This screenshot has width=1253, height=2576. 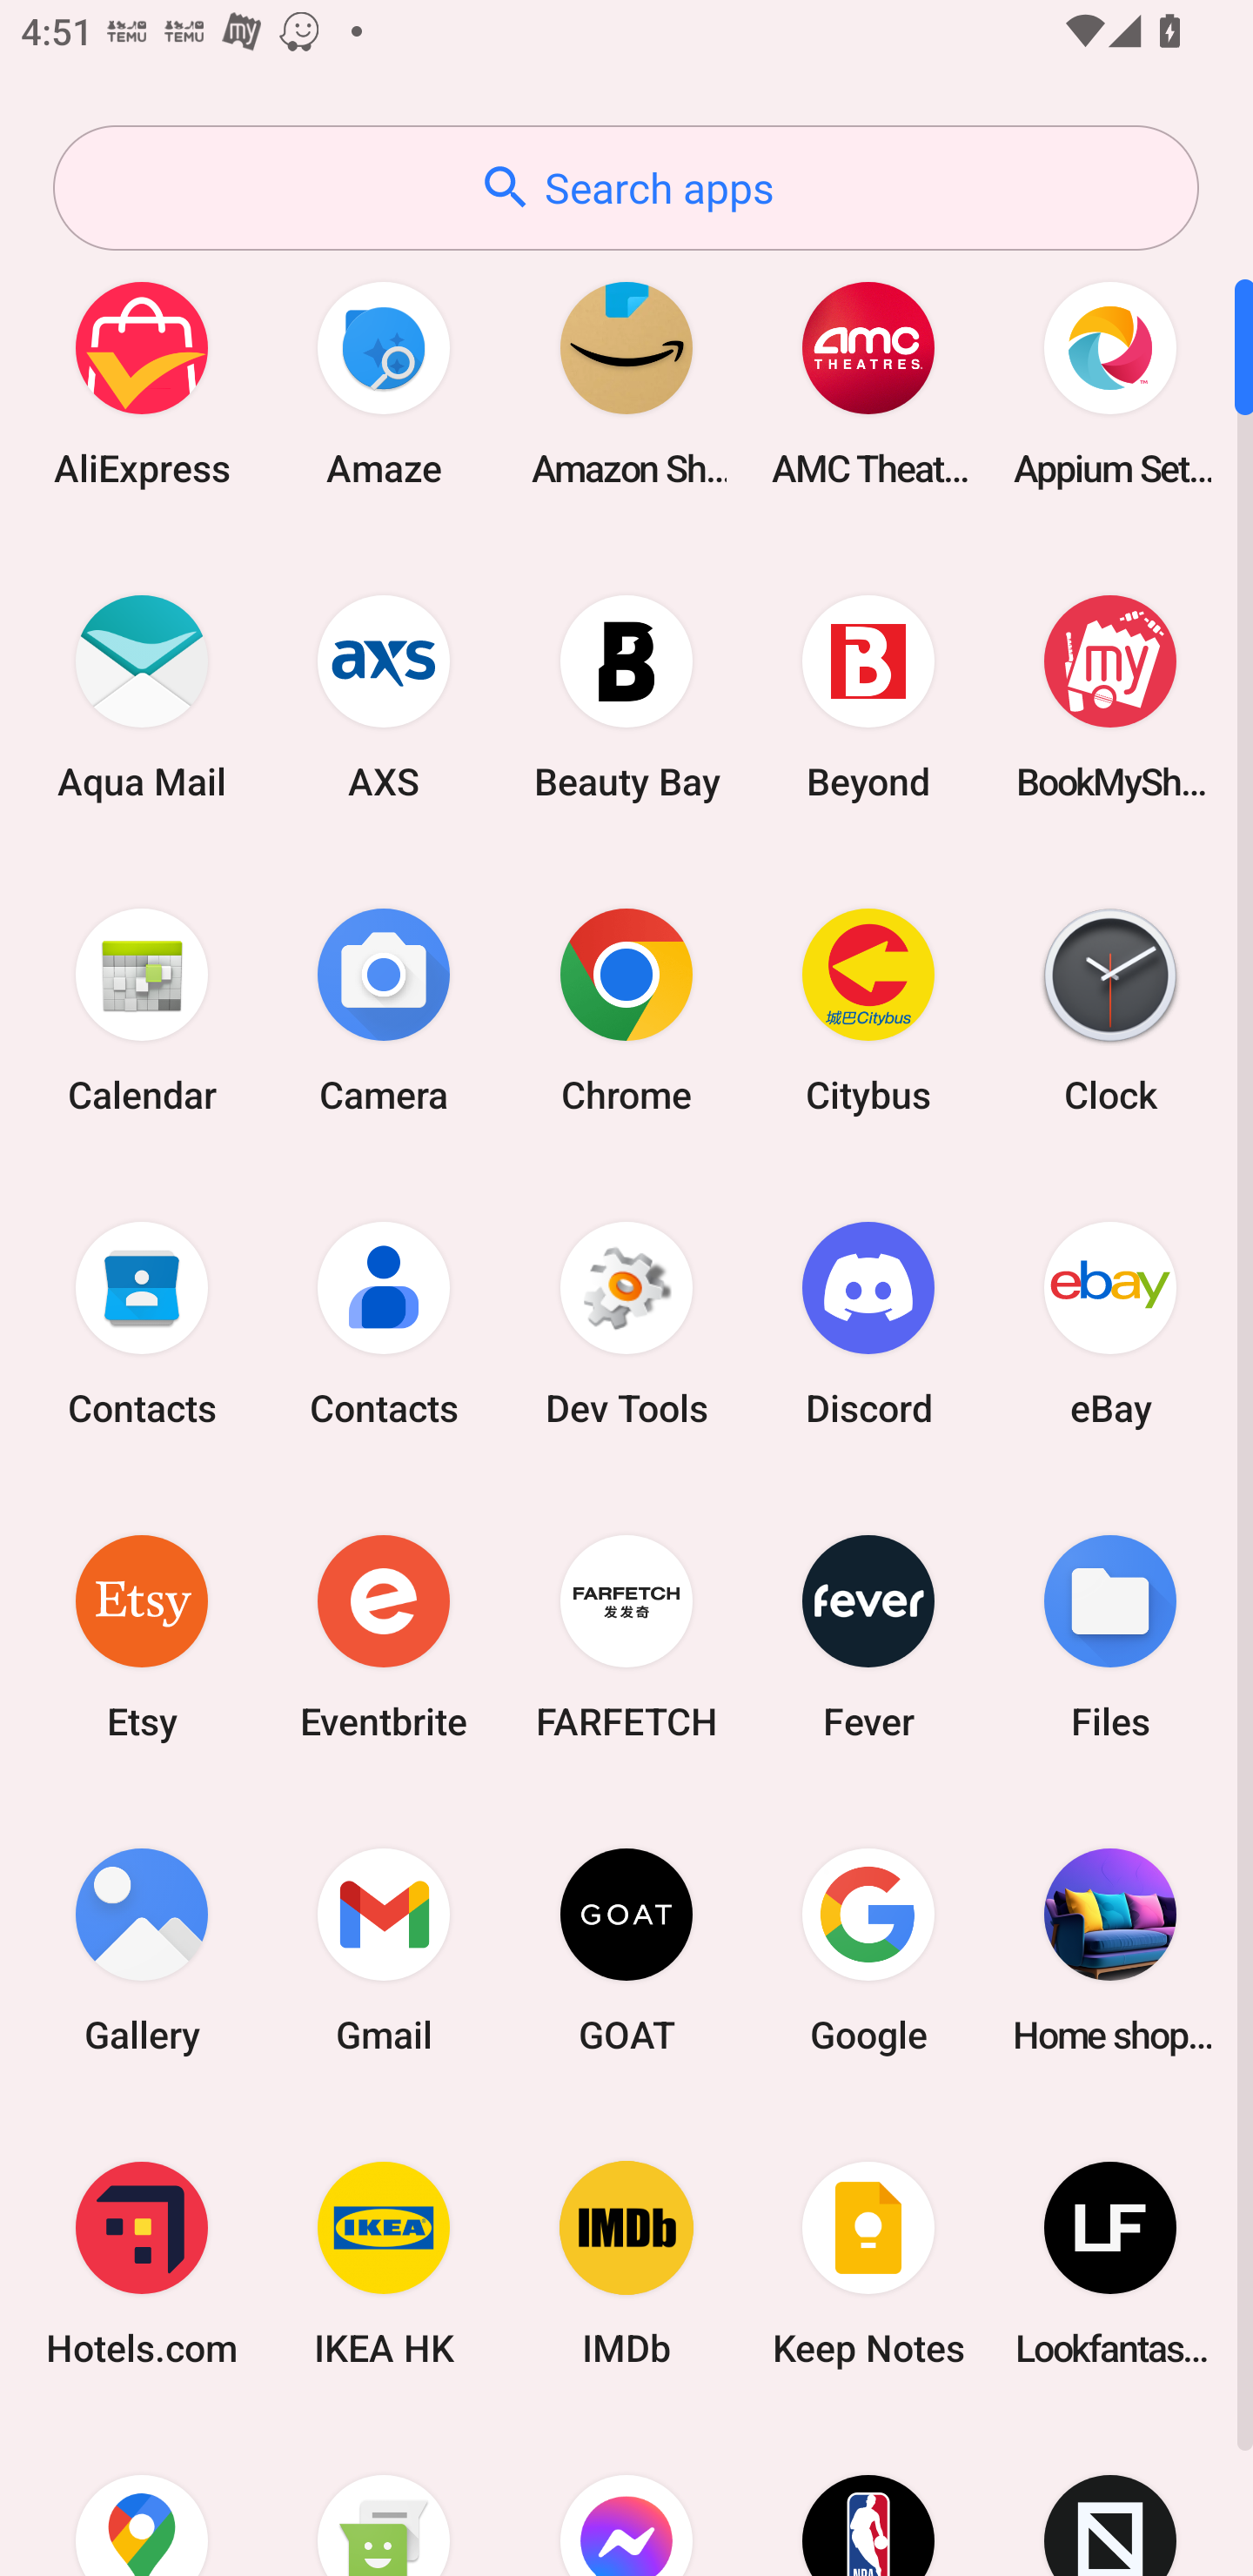 What do you see at coordinates (1110, 696) in the screenshot?
I see `BookMyShow` at bounding box center [1110, 696].